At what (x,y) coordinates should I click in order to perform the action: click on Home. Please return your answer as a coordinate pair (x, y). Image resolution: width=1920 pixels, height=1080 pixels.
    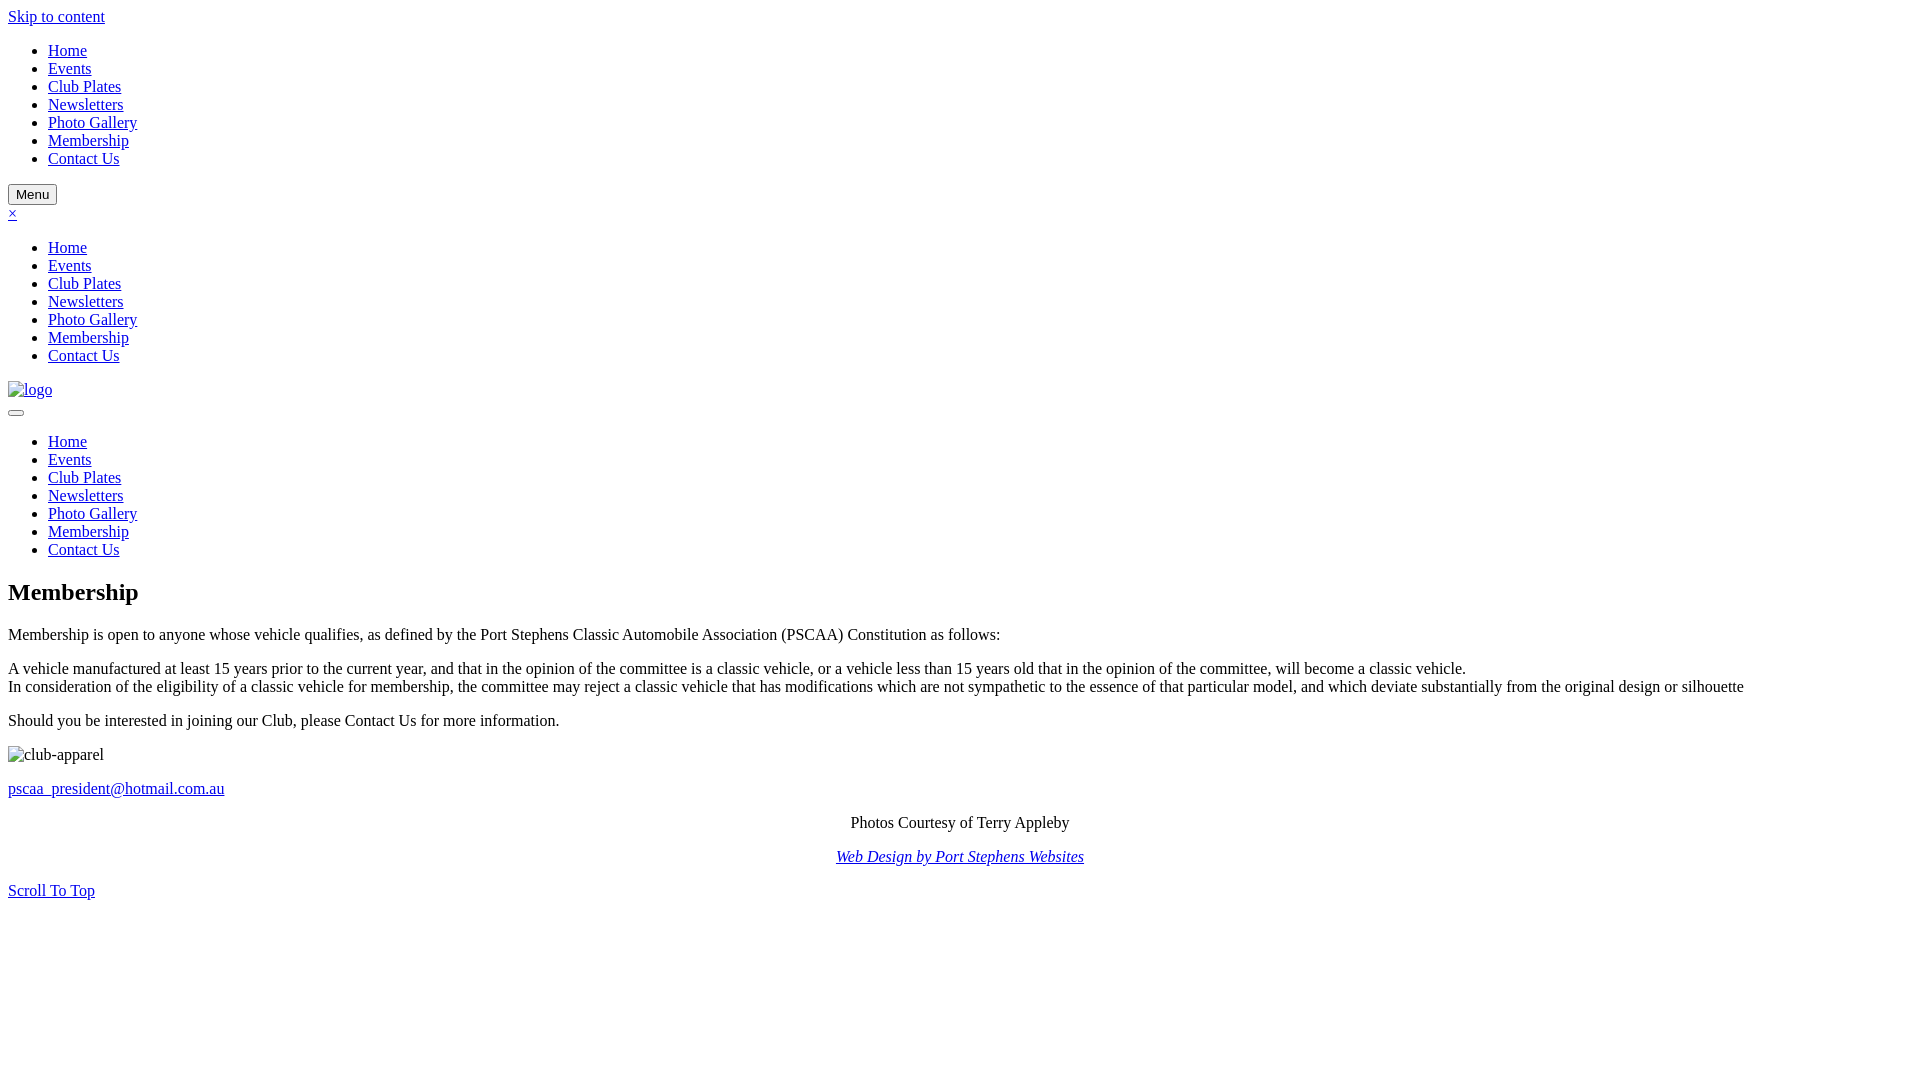
    Looking at the image, I should click on (68, 248).